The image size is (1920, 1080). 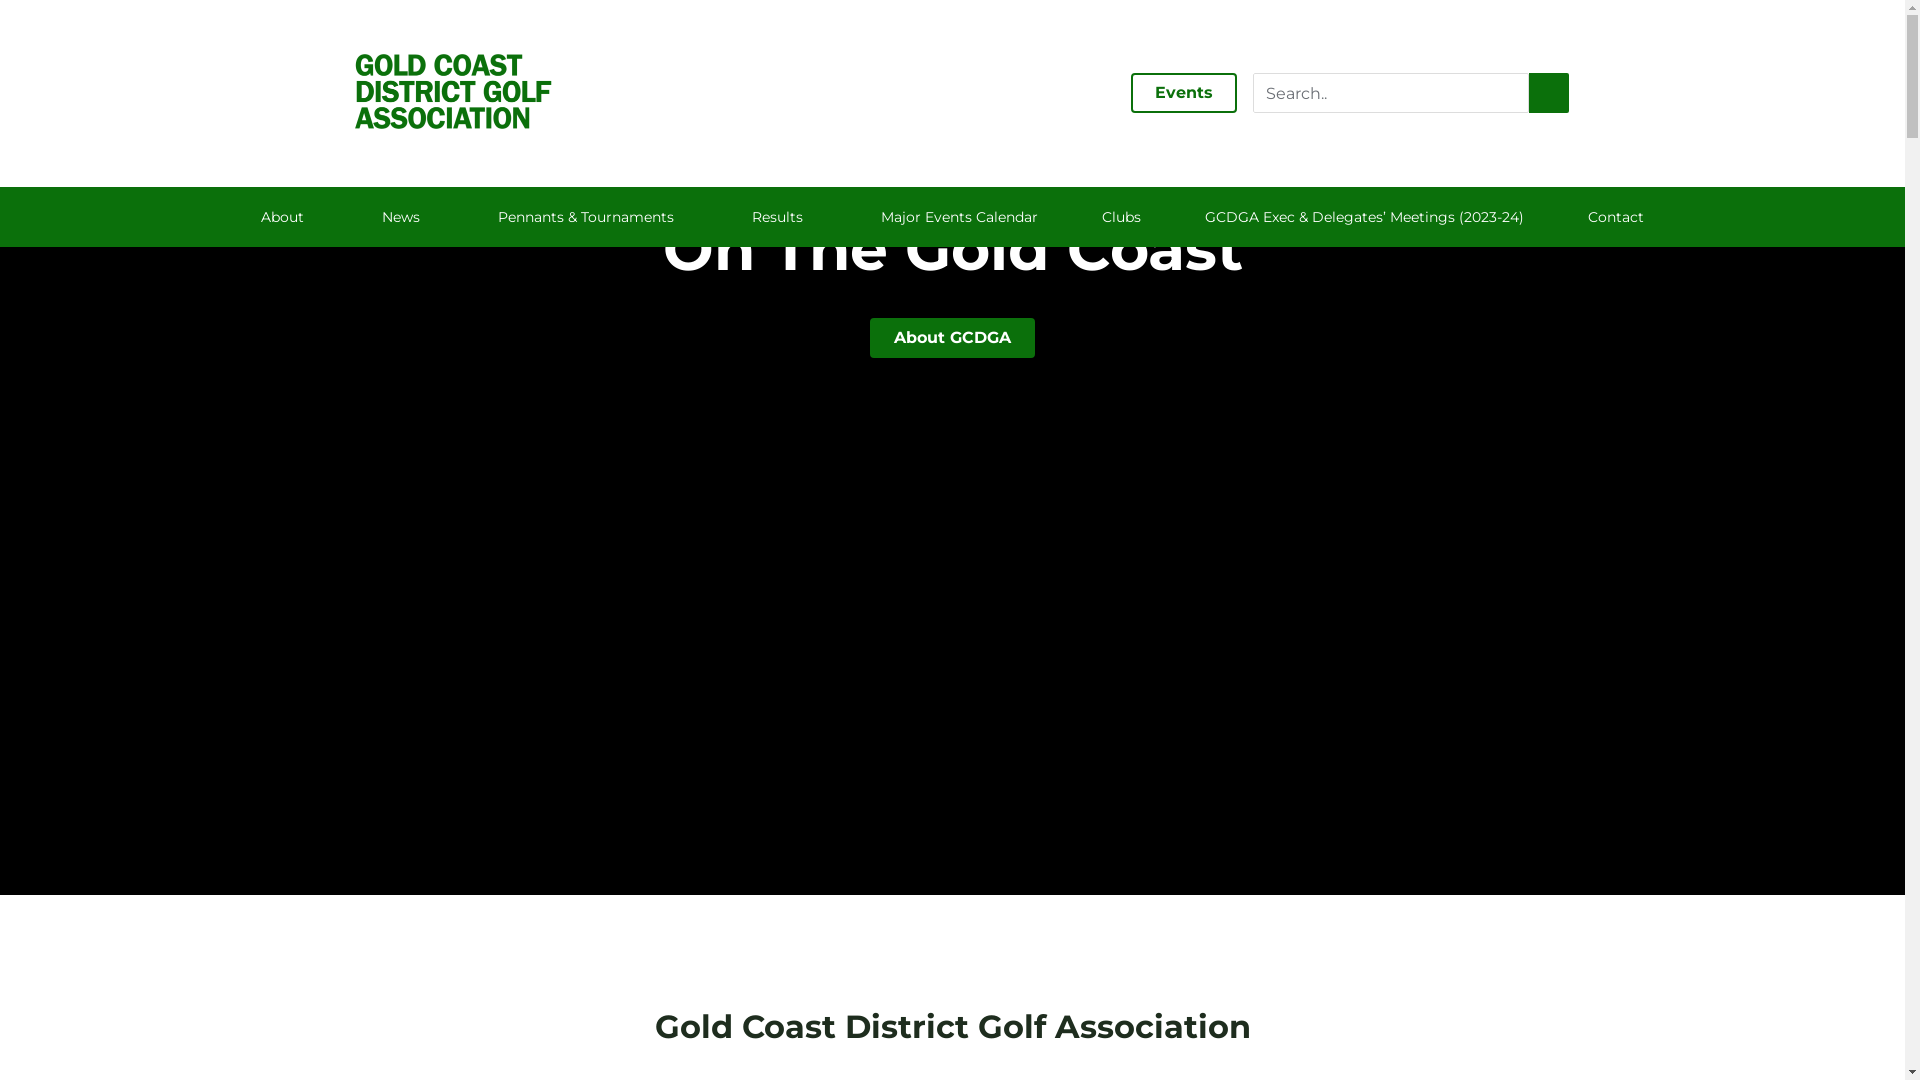 What do you see at coordinates (593, 216) in the screenshot?
I see `Pennants & Tournaments` at bounding box center [593, 216].